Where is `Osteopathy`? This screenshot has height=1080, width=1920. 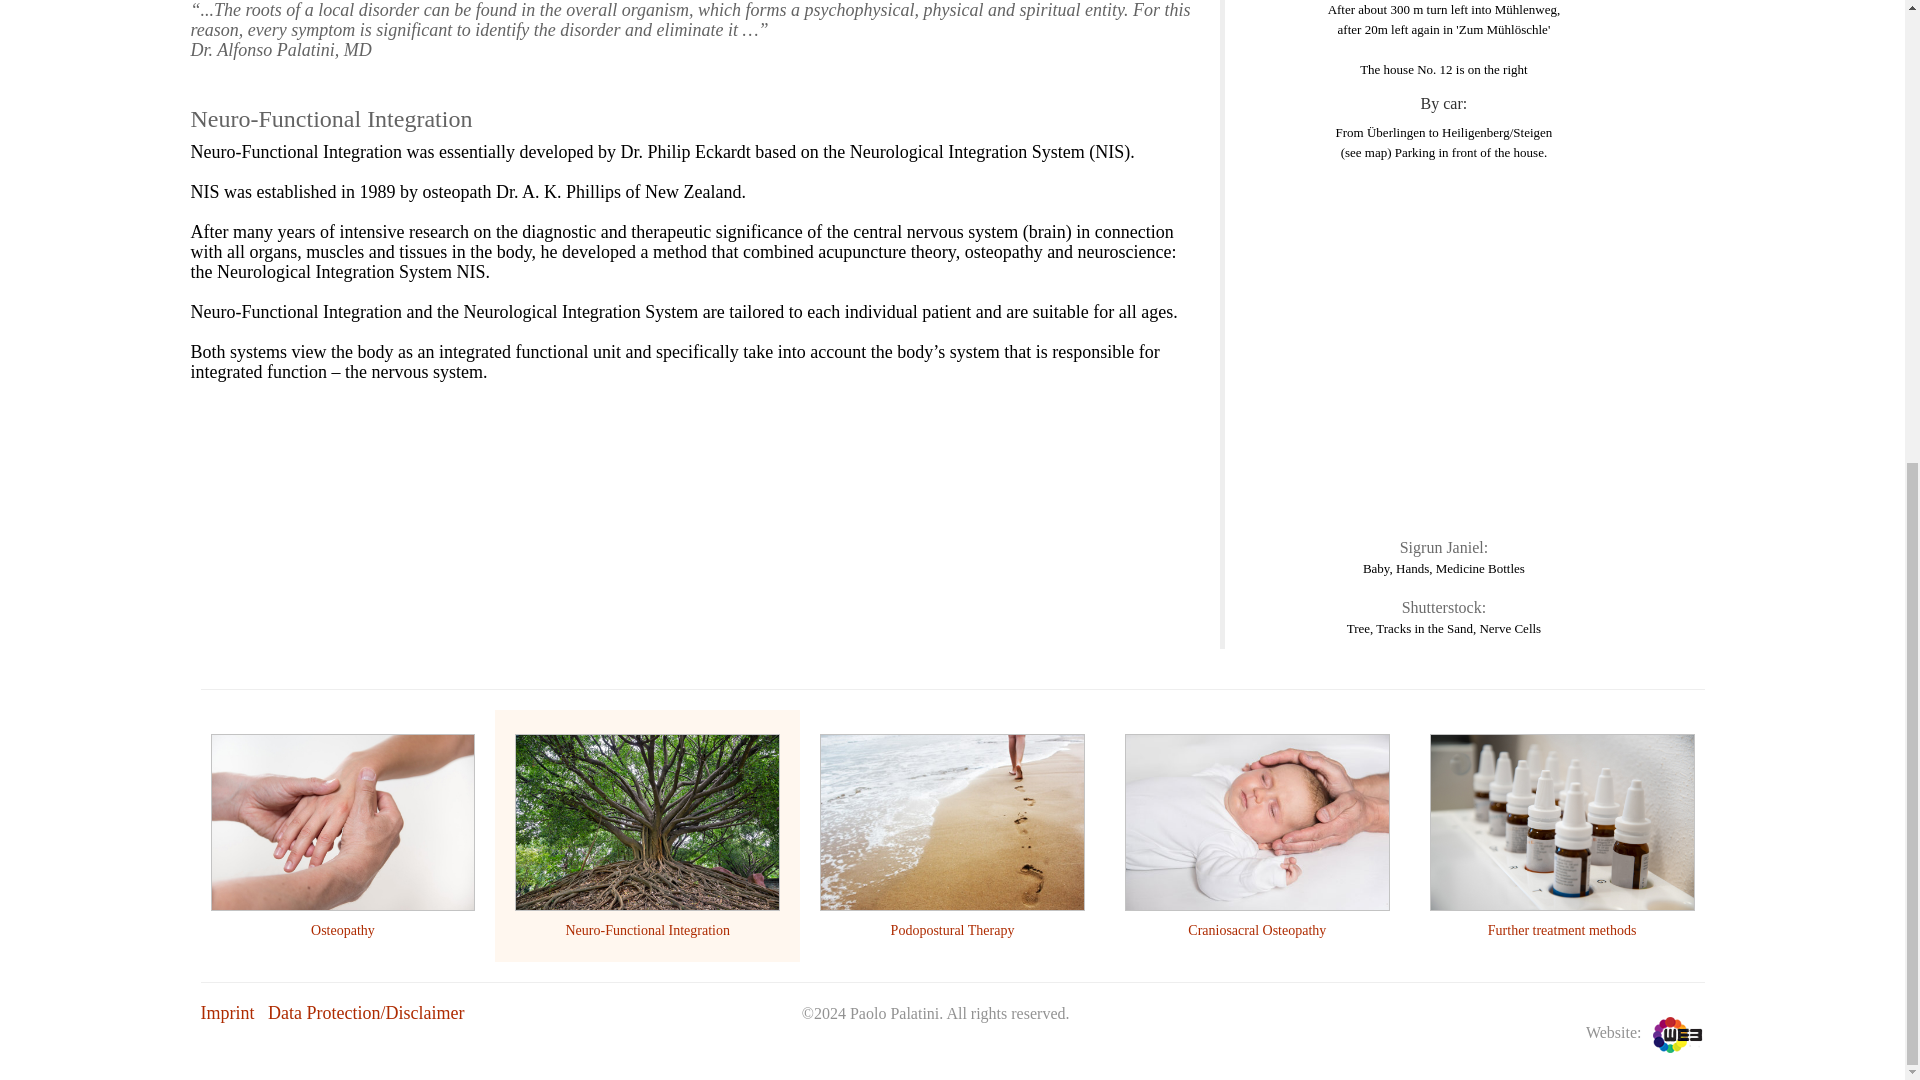 Osteopathy is located at coordinates (342, 930).